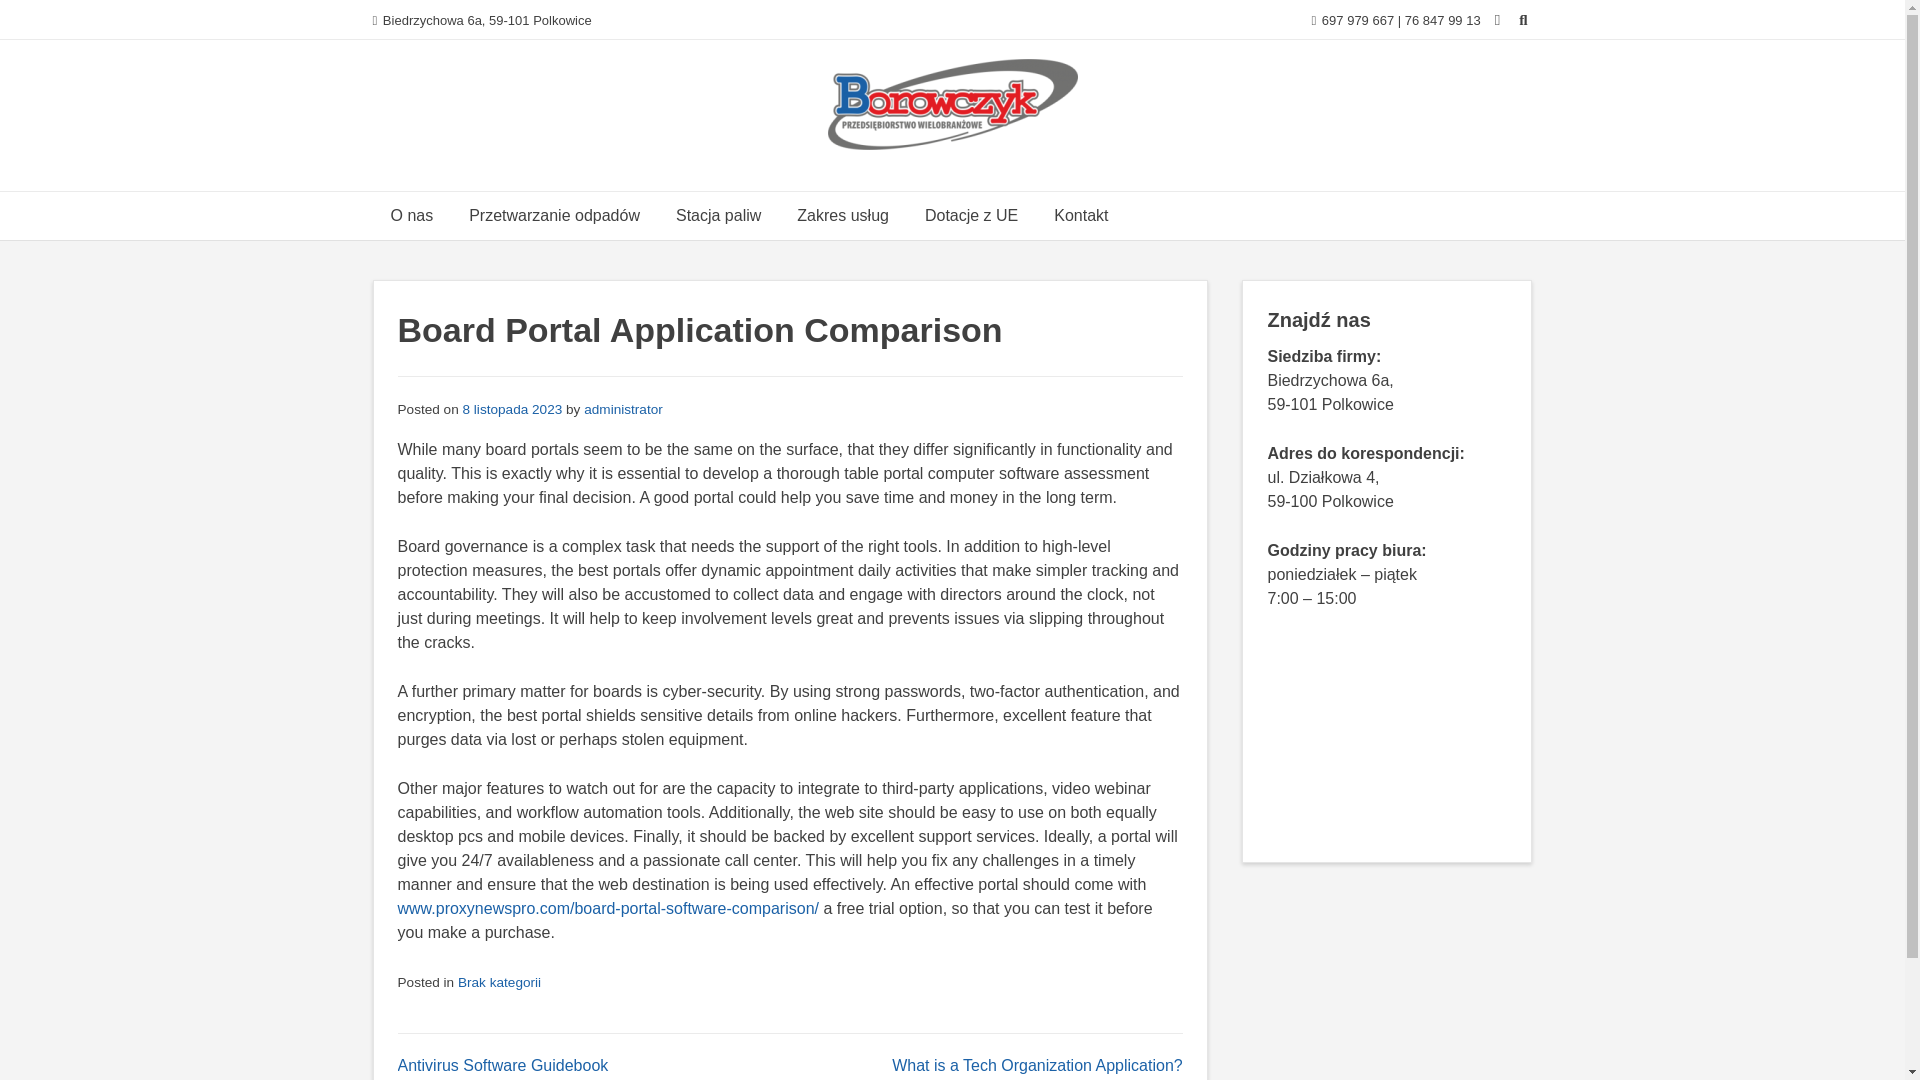  I want to click on Antivirus Software Guidebook, so click(502, 1065).